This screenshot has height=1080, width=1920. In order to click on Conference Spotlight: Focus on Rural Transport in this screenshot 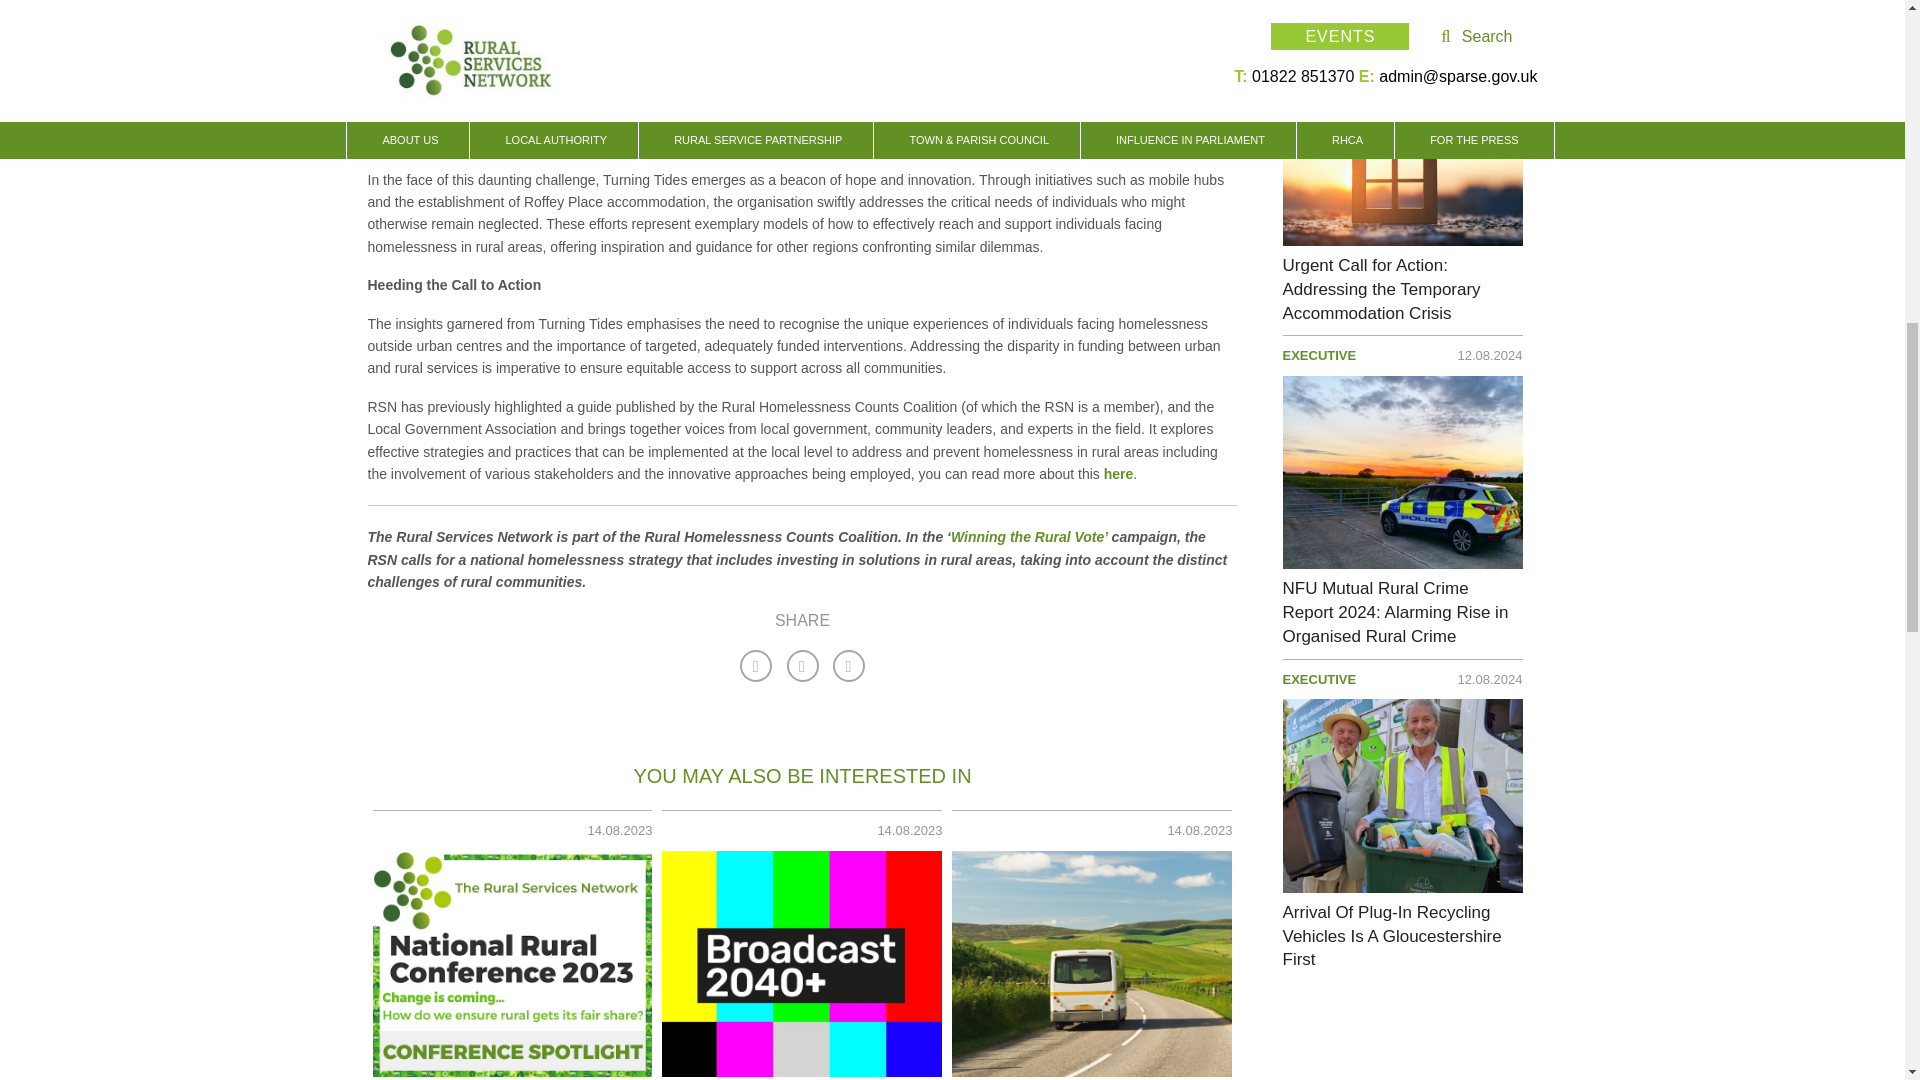, I will do `click(512, 964)`.